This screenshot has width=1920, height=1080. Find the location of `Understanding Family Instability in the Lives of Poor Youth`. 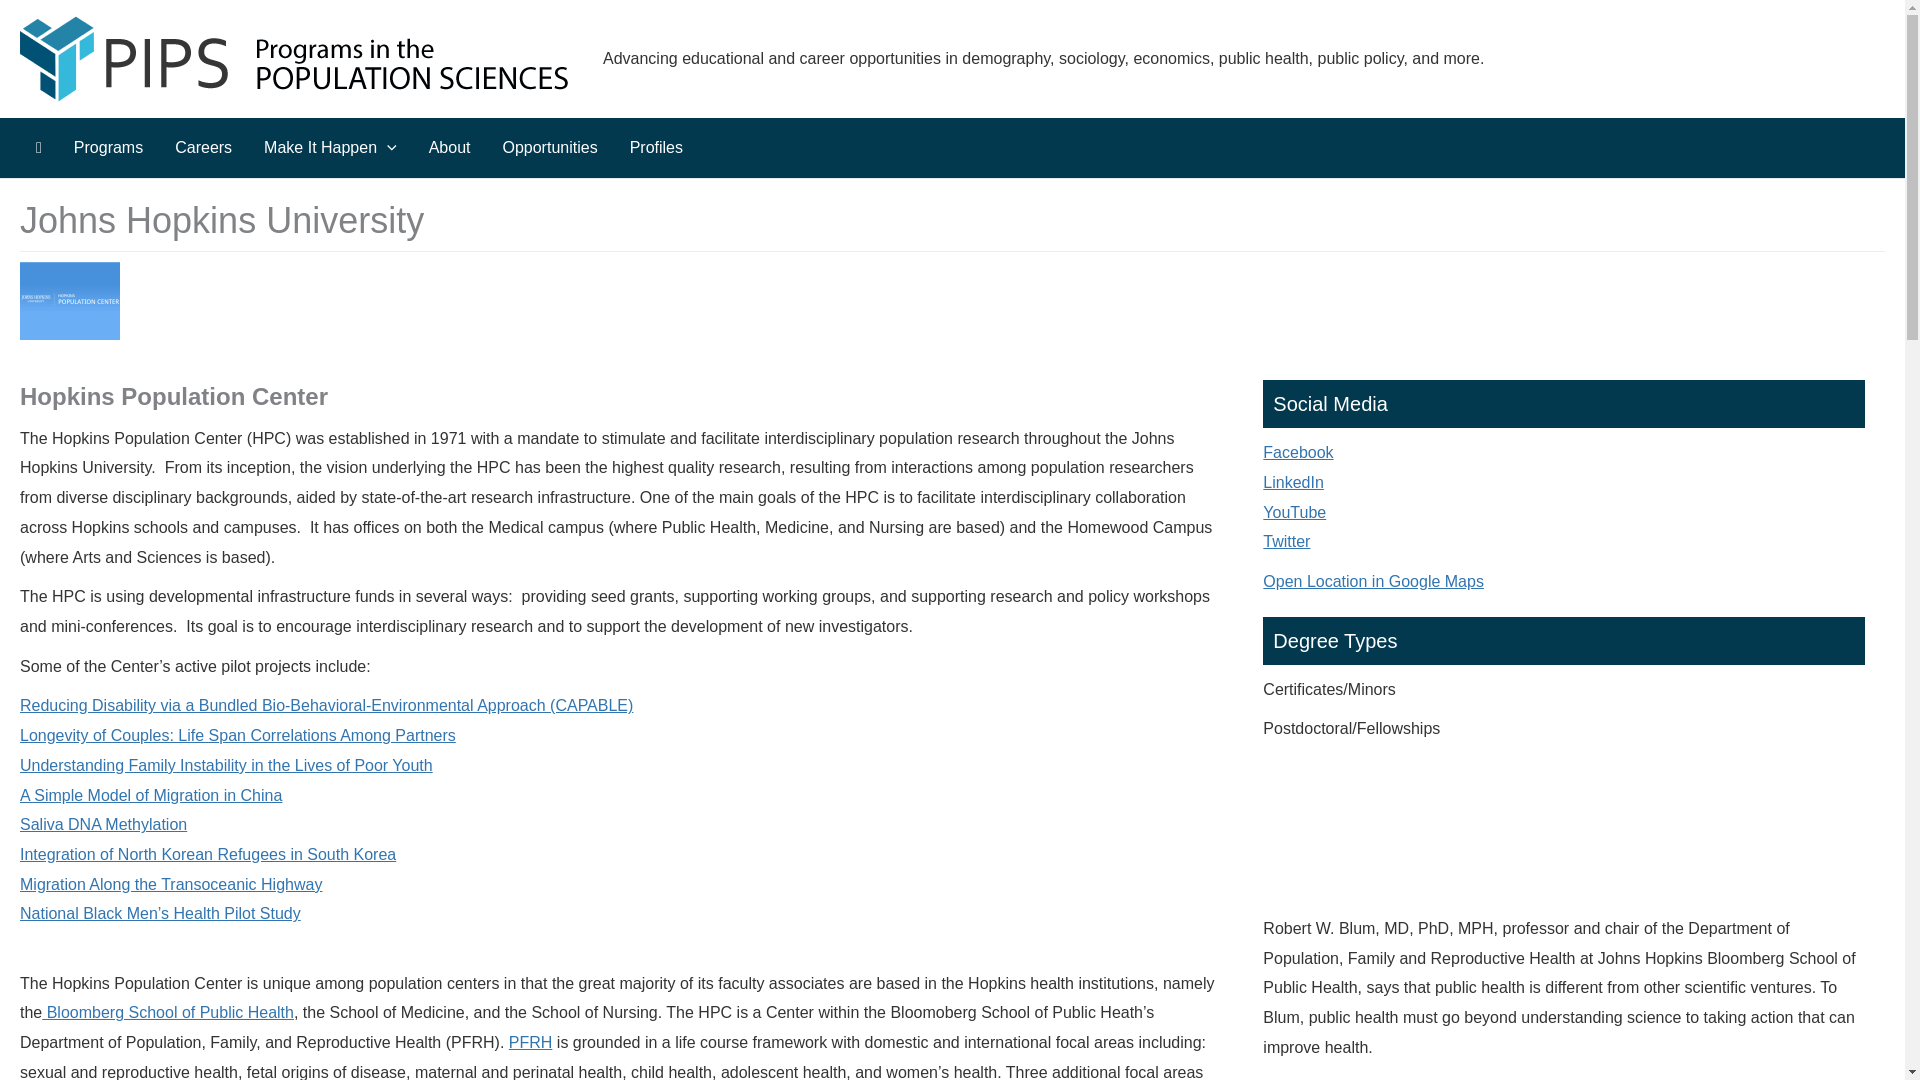

Understanding Family Instability in the Lives of Poor Youth is located at coordinates (226, 766).